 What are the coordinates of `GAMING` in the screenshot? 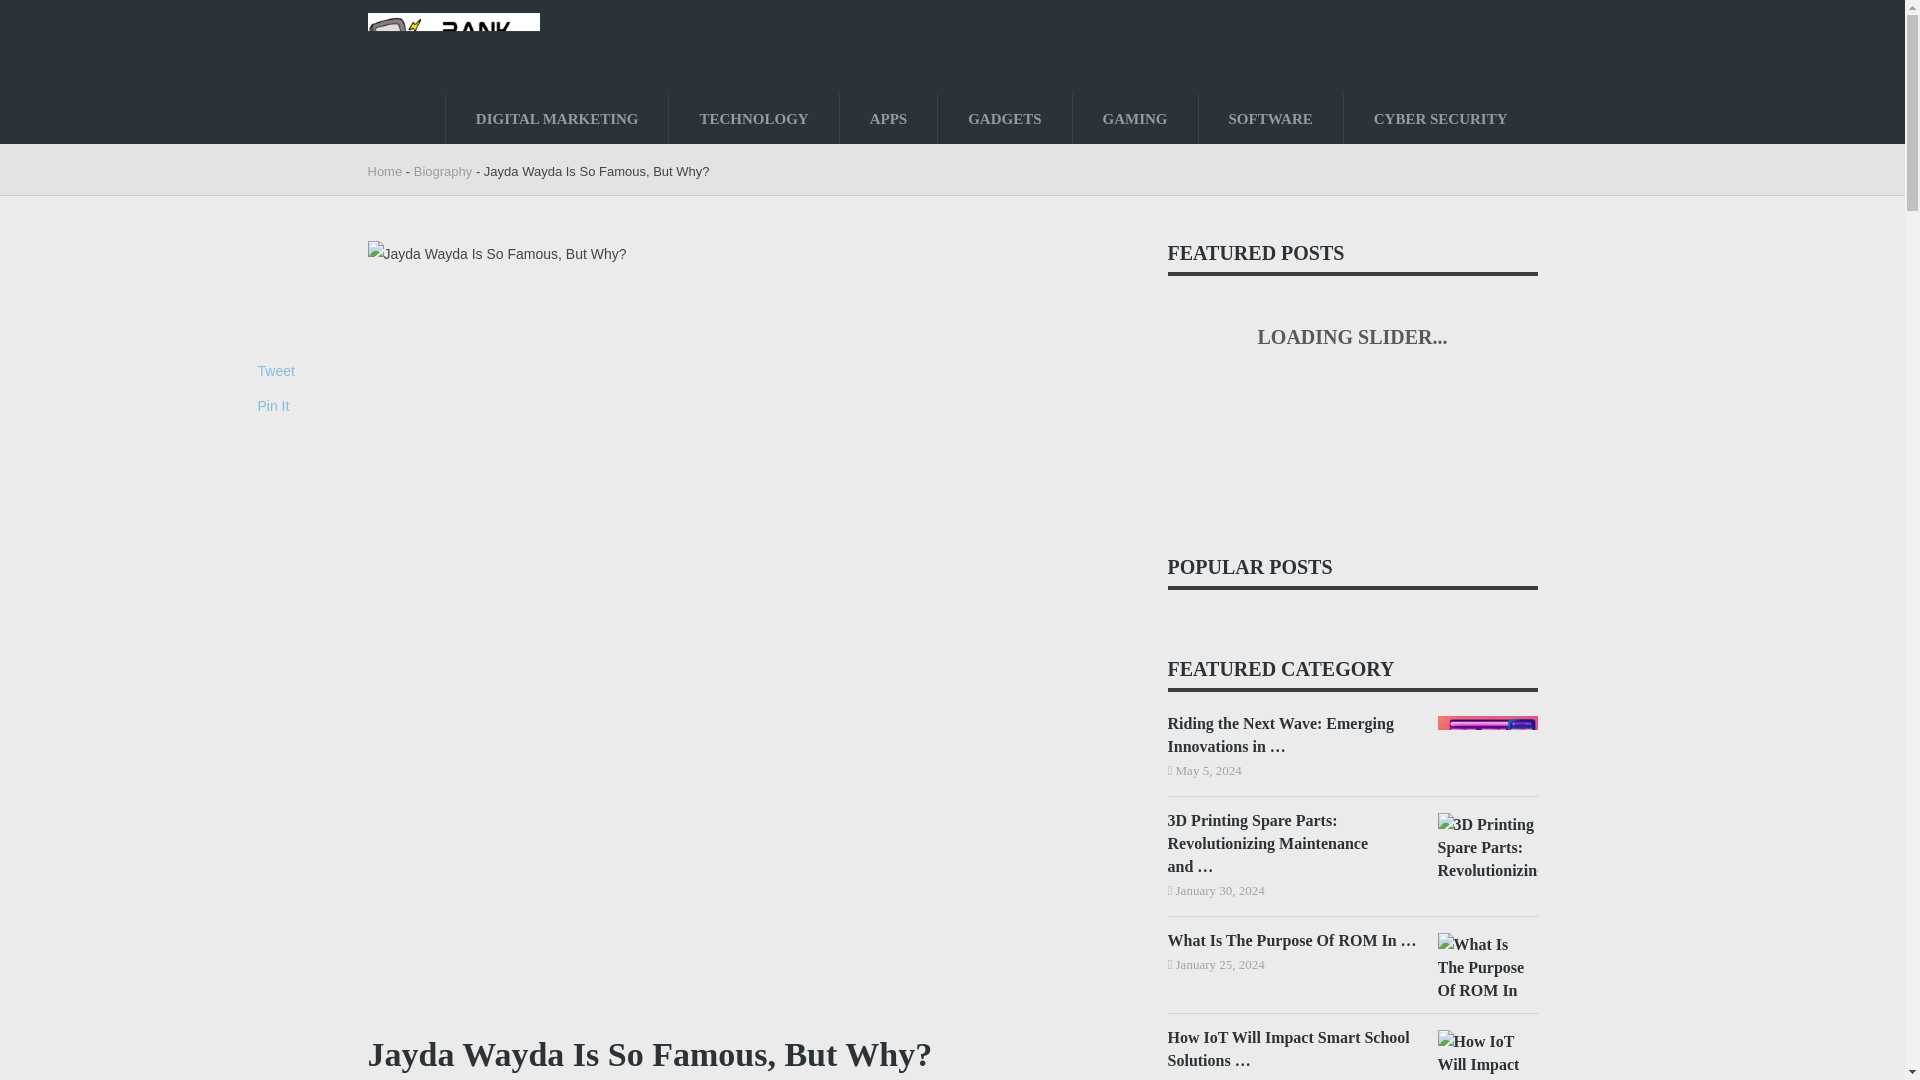 It's located at (1136, 118).